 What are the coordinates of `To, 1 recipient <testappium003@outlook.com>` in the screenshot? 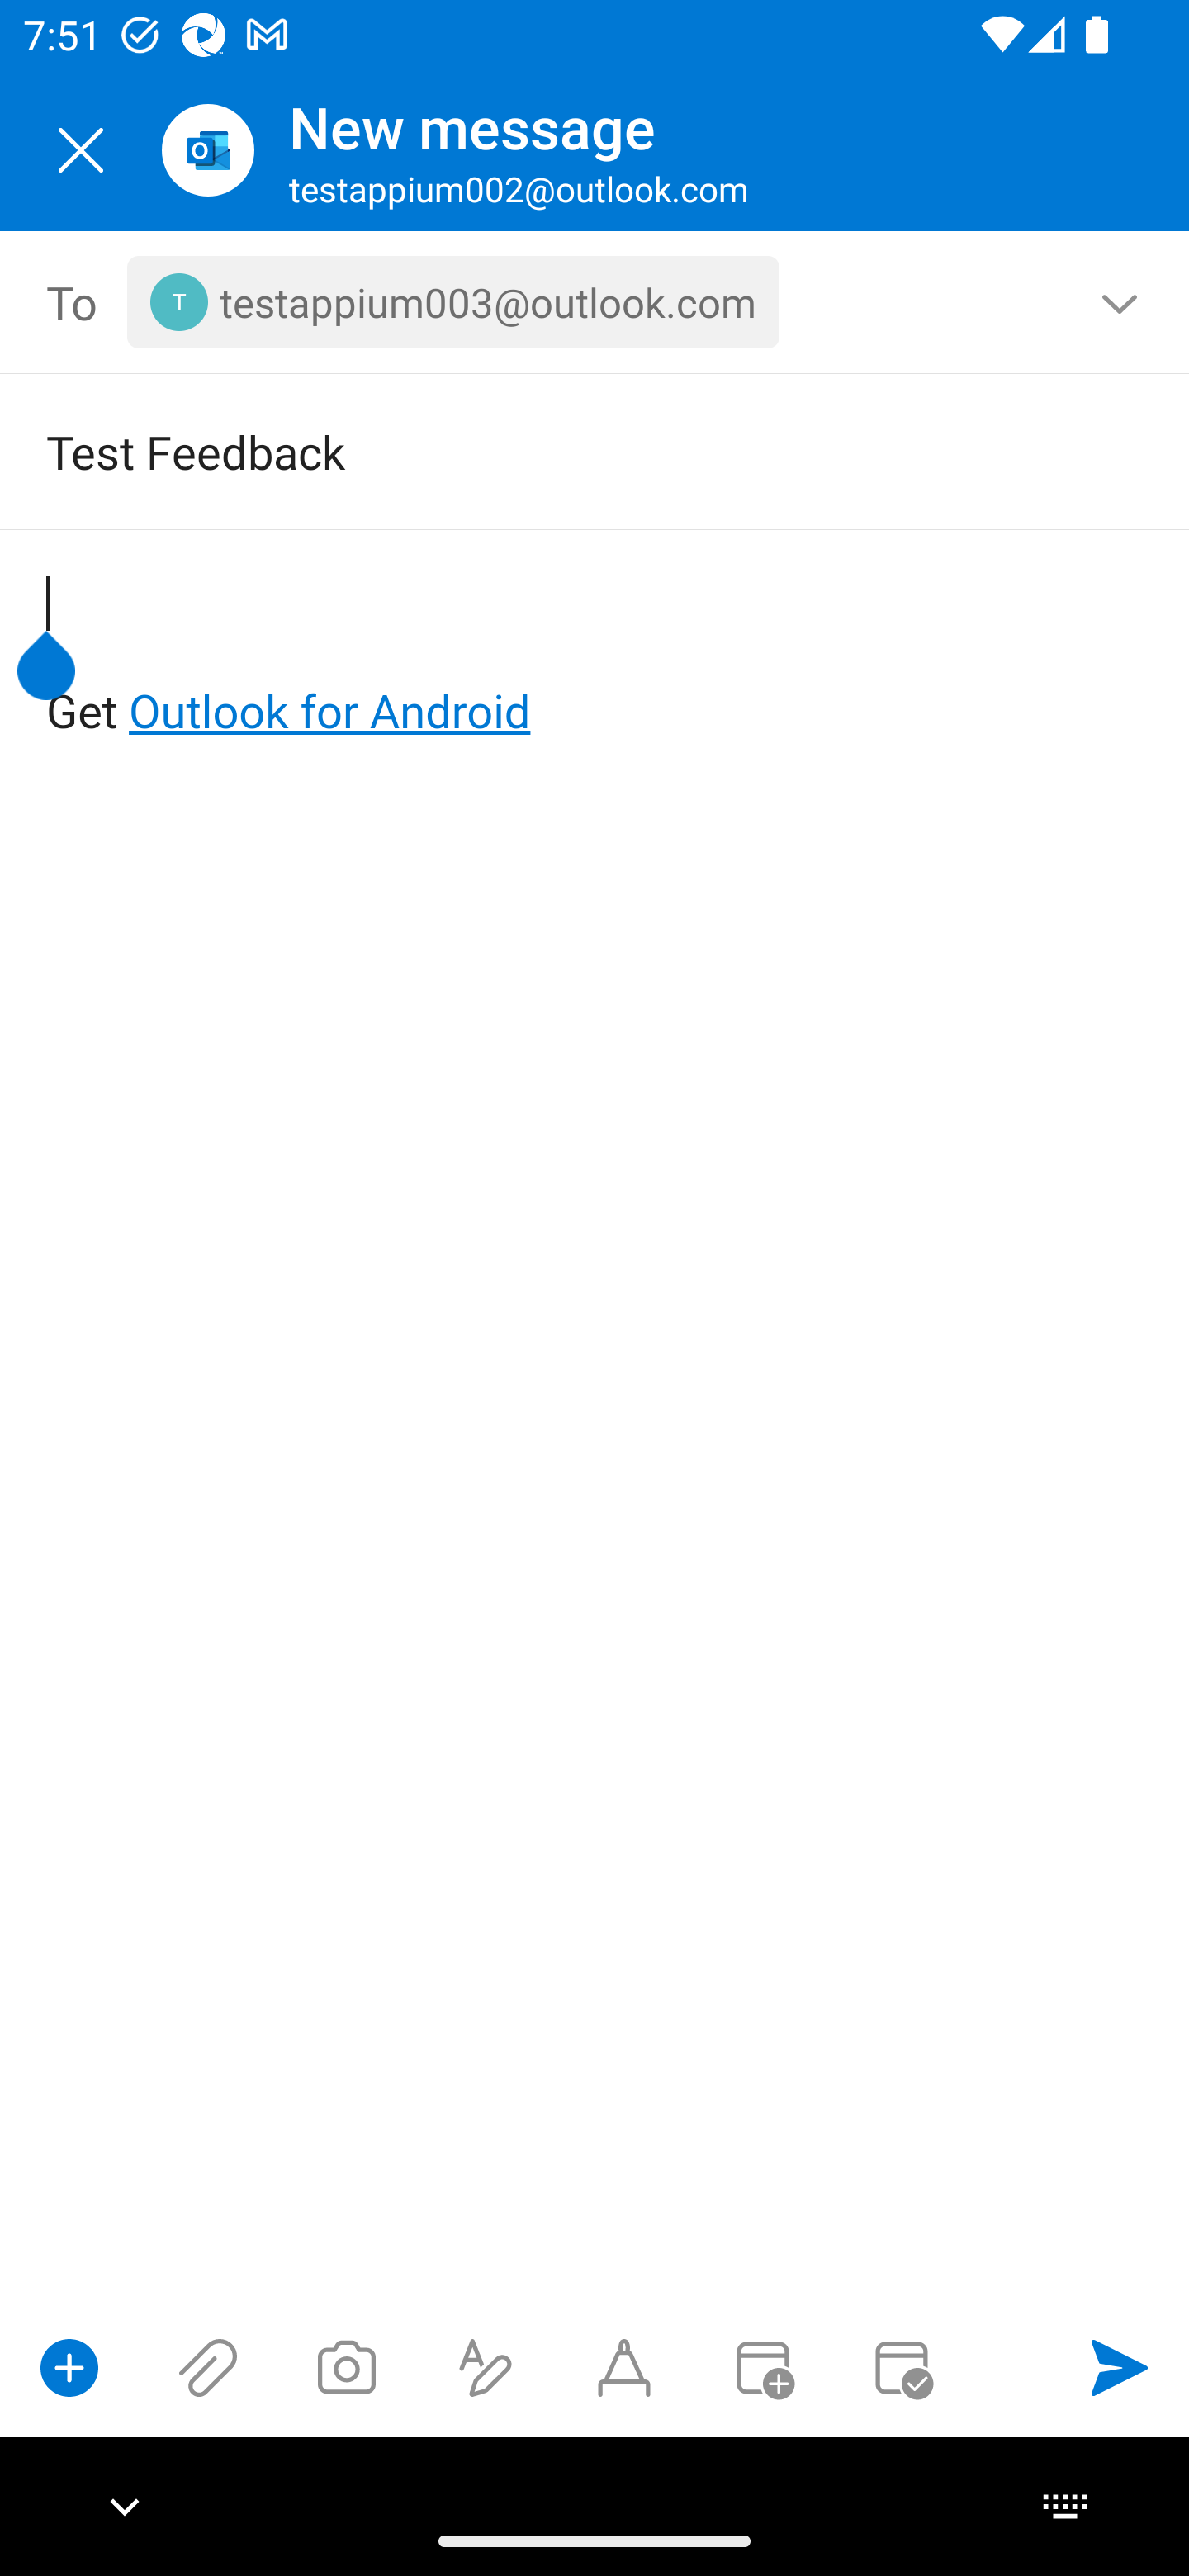 It's located at (595, 302).